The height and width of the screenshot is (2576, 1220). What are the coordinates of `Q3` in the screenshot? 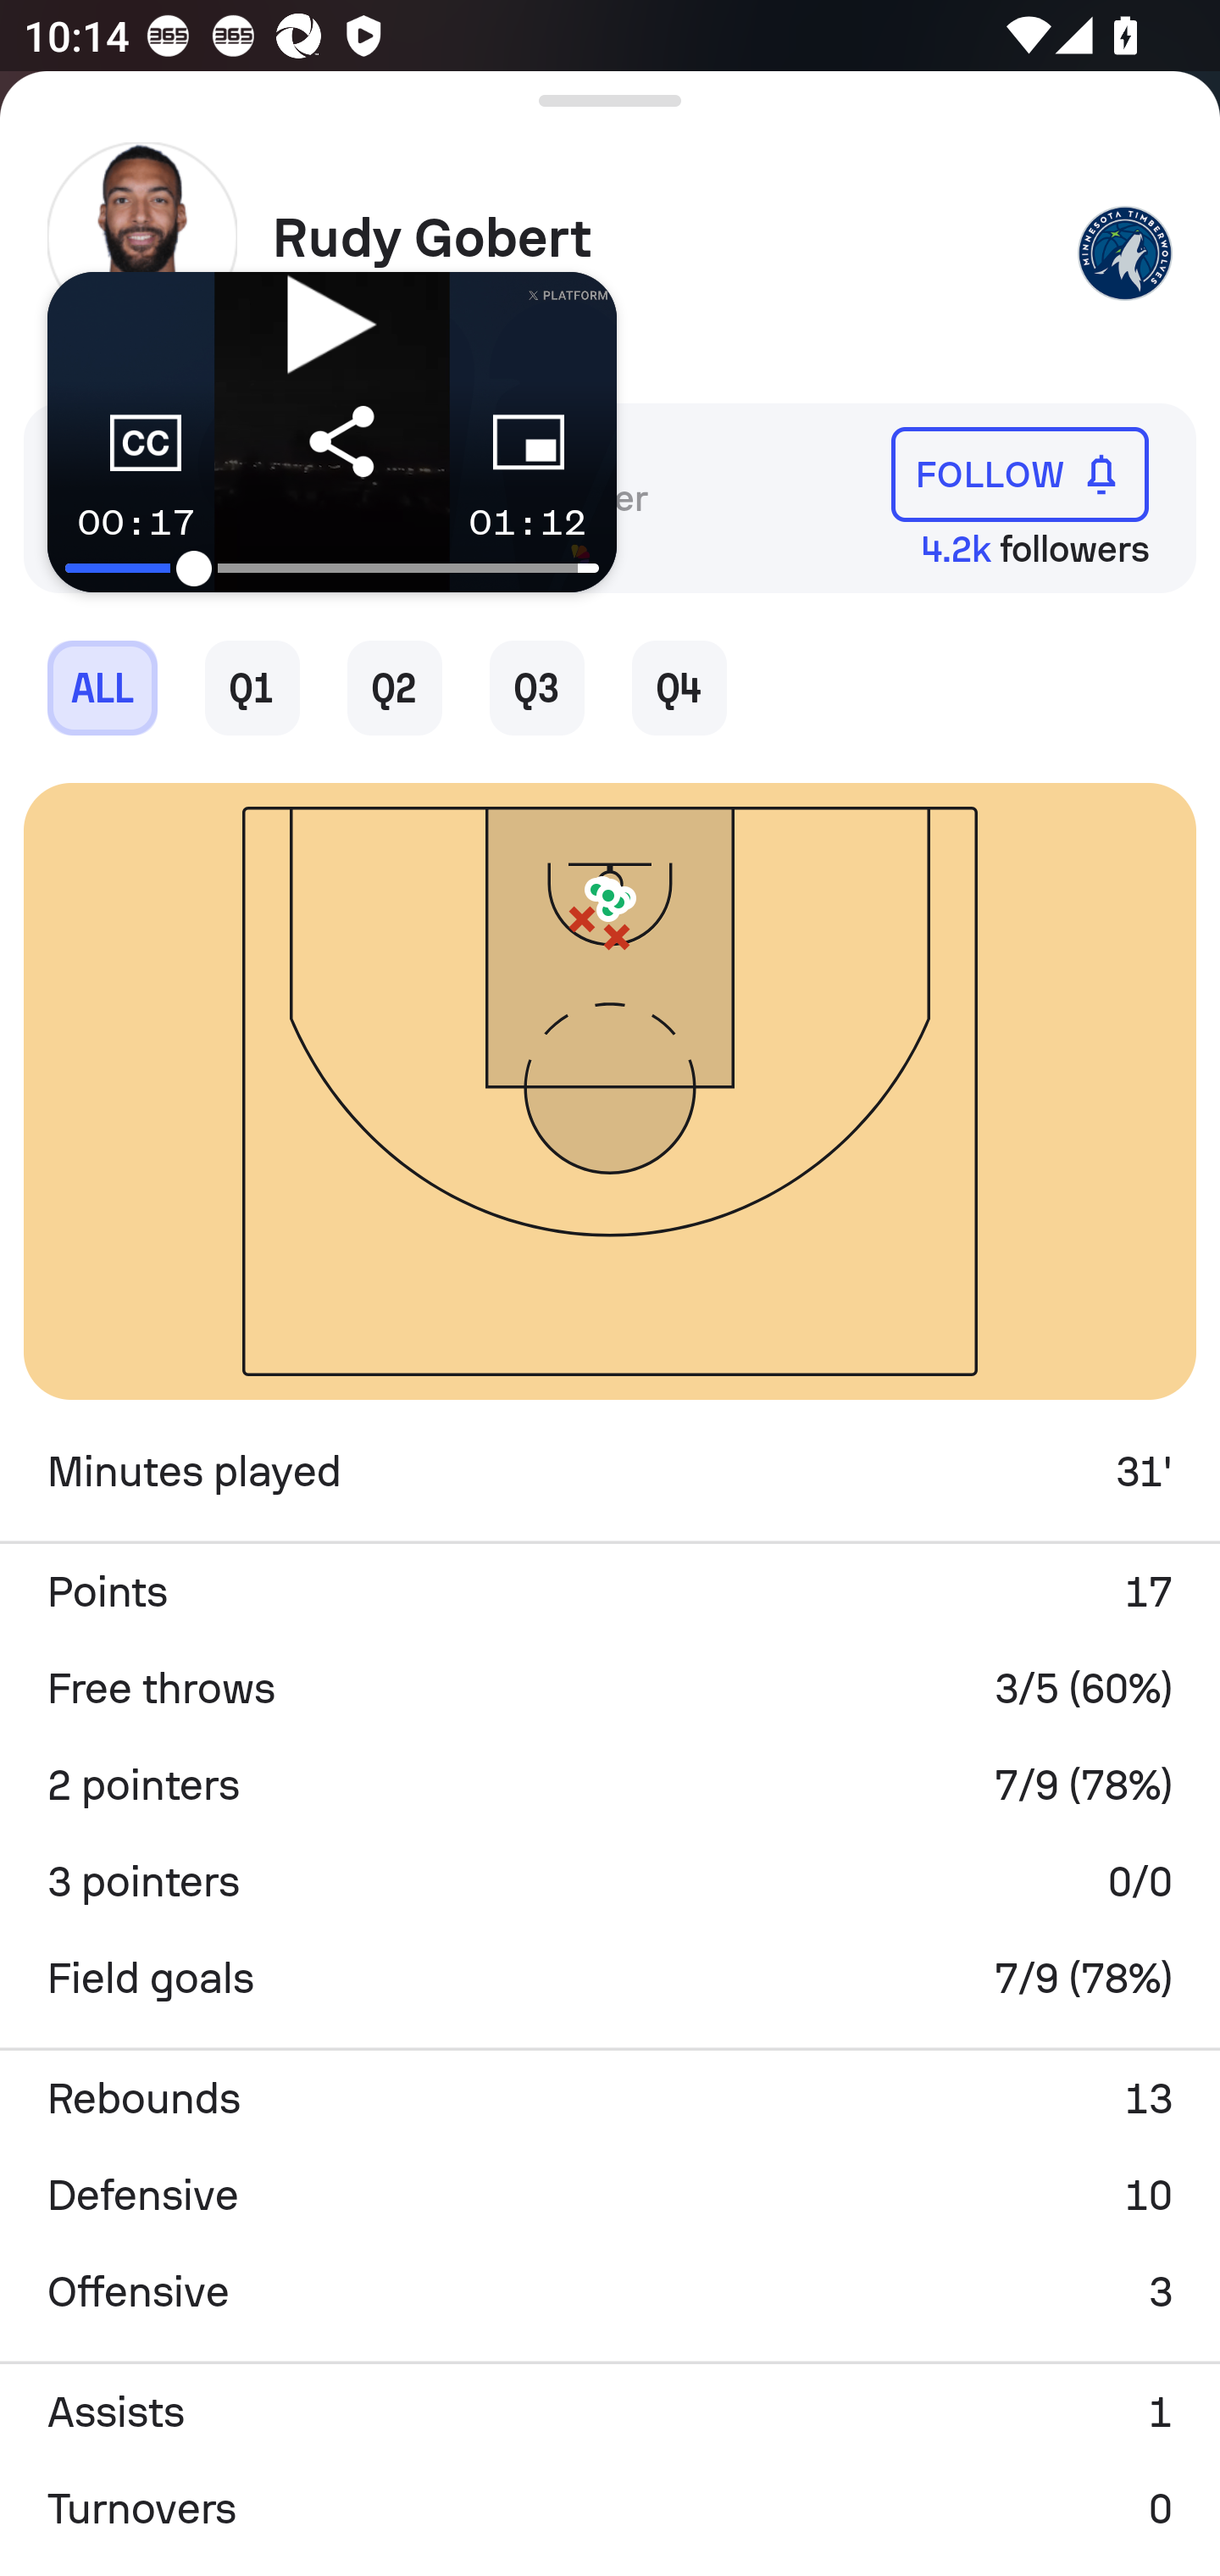 It's located at (537, 687).